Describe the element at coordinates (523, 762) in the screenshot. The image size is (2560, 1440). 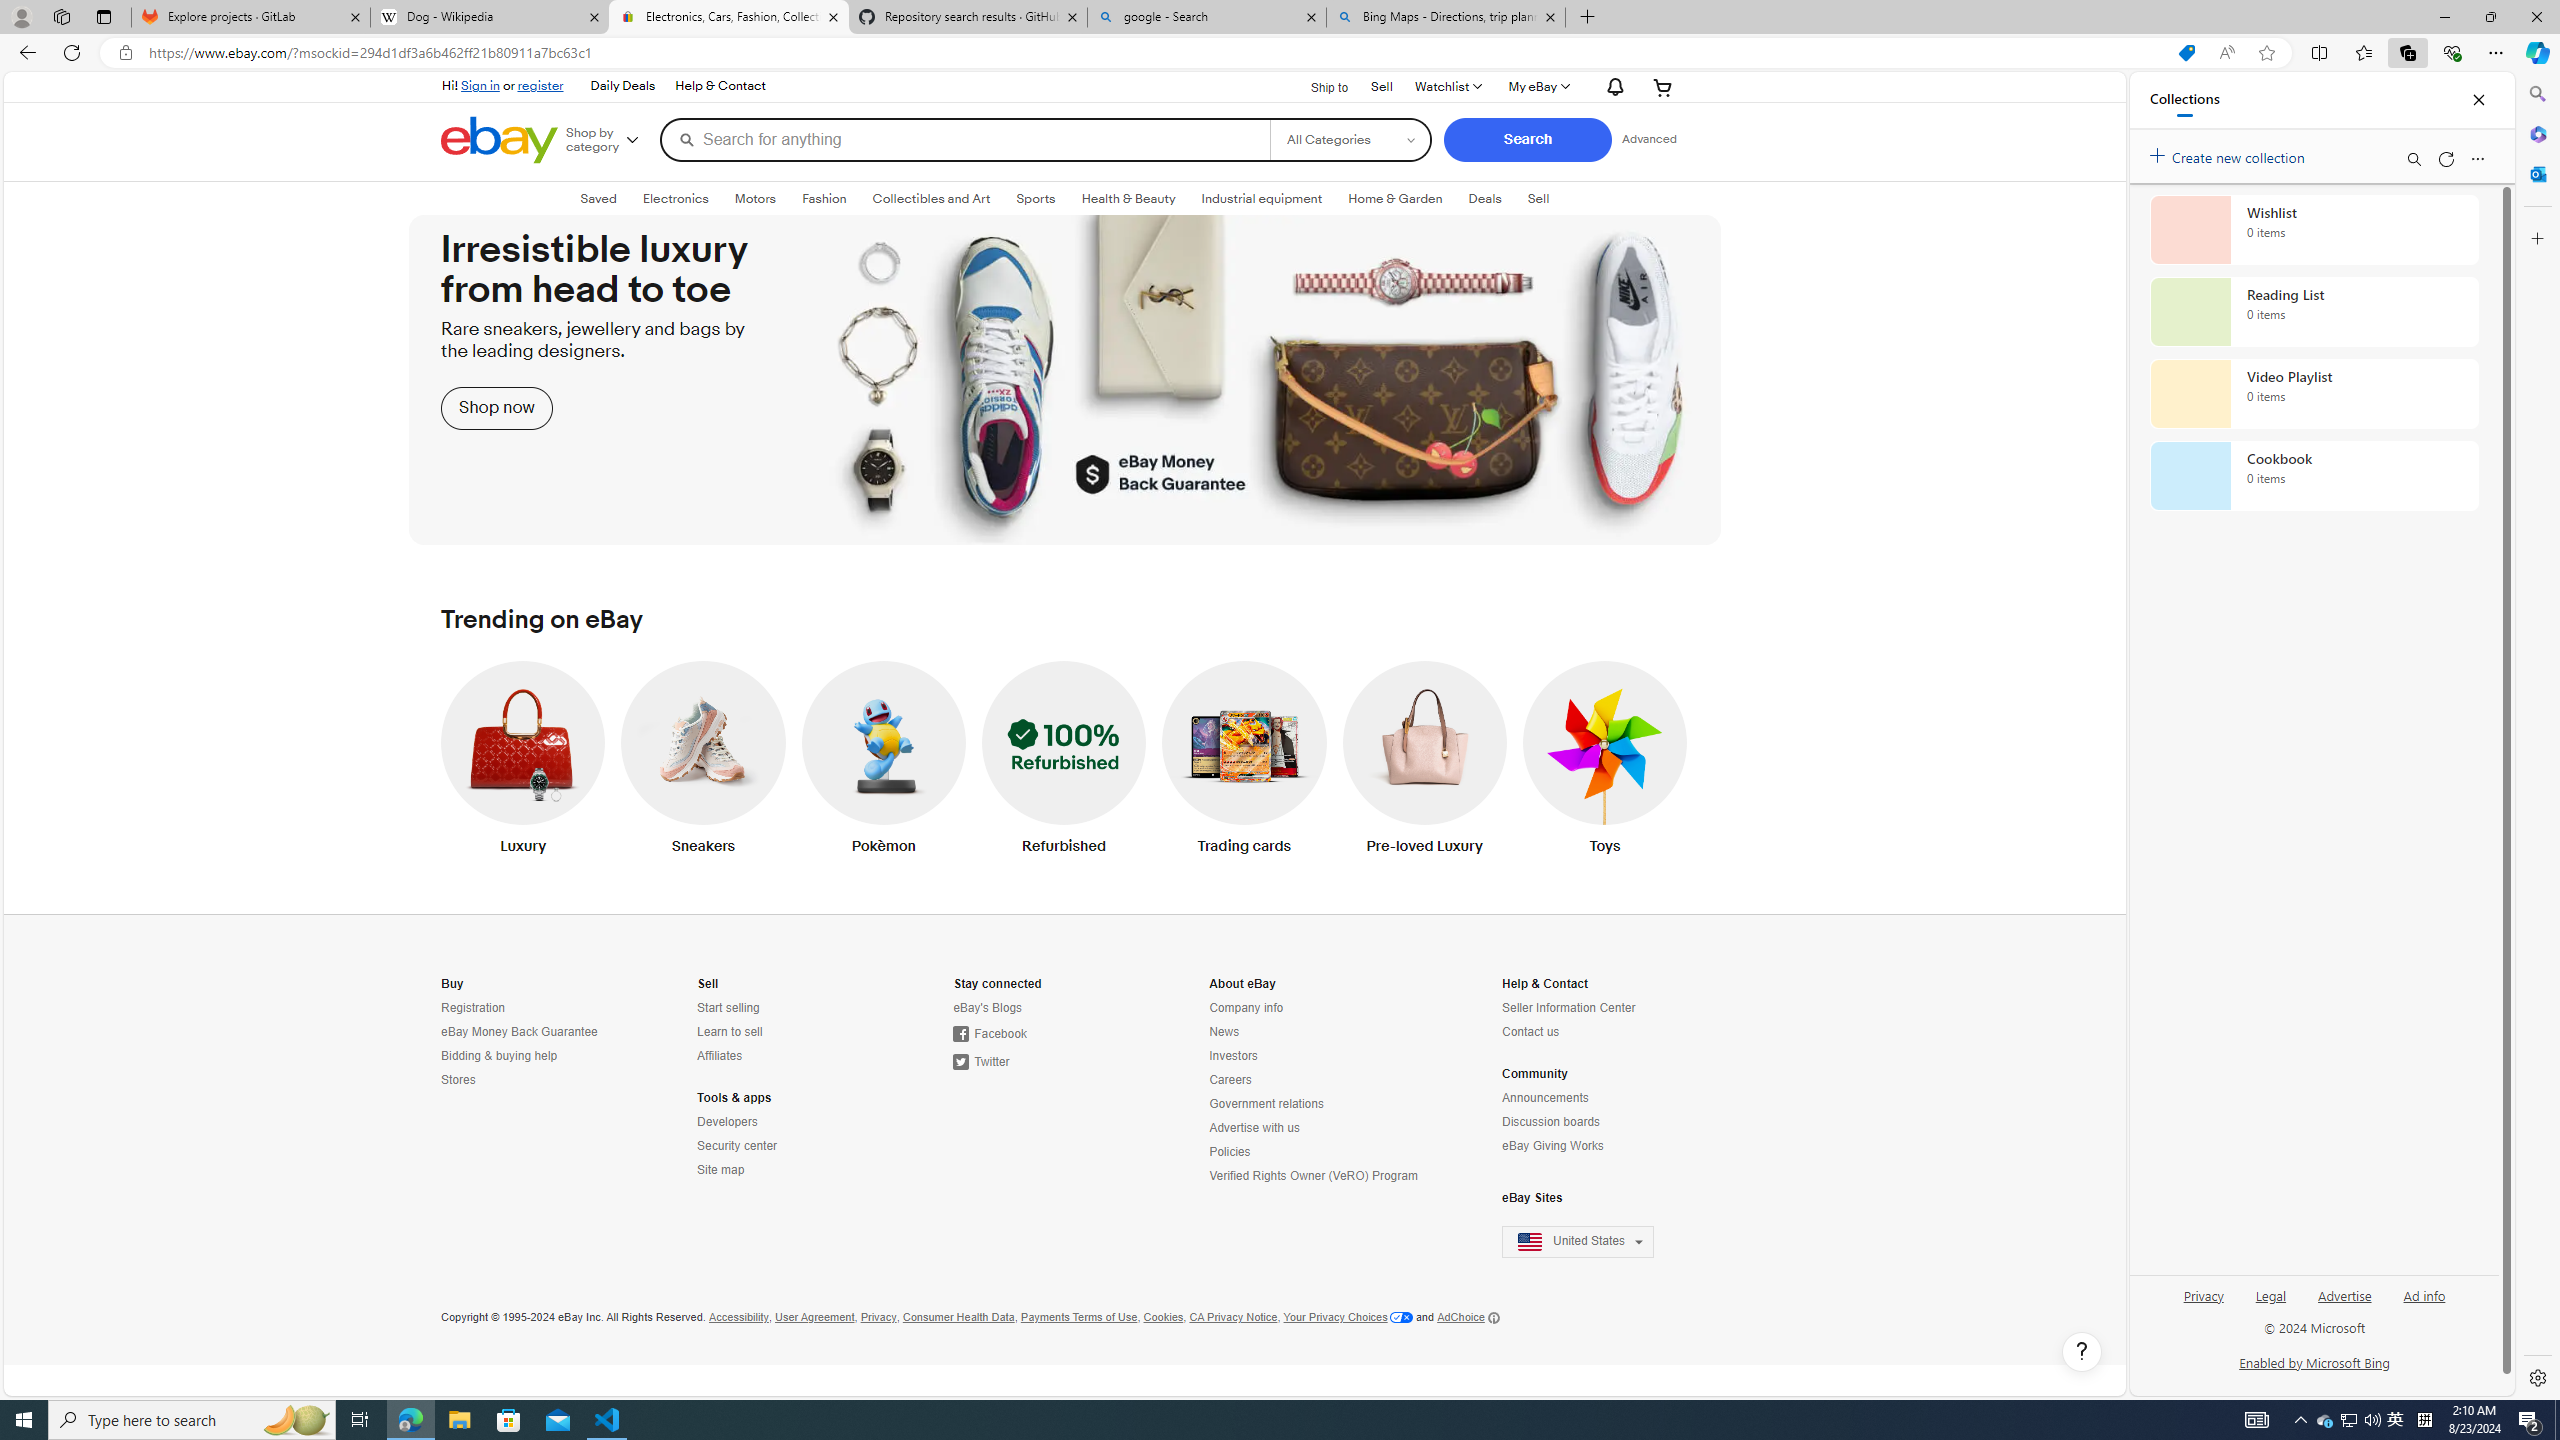
I see `Luxury` at that location.